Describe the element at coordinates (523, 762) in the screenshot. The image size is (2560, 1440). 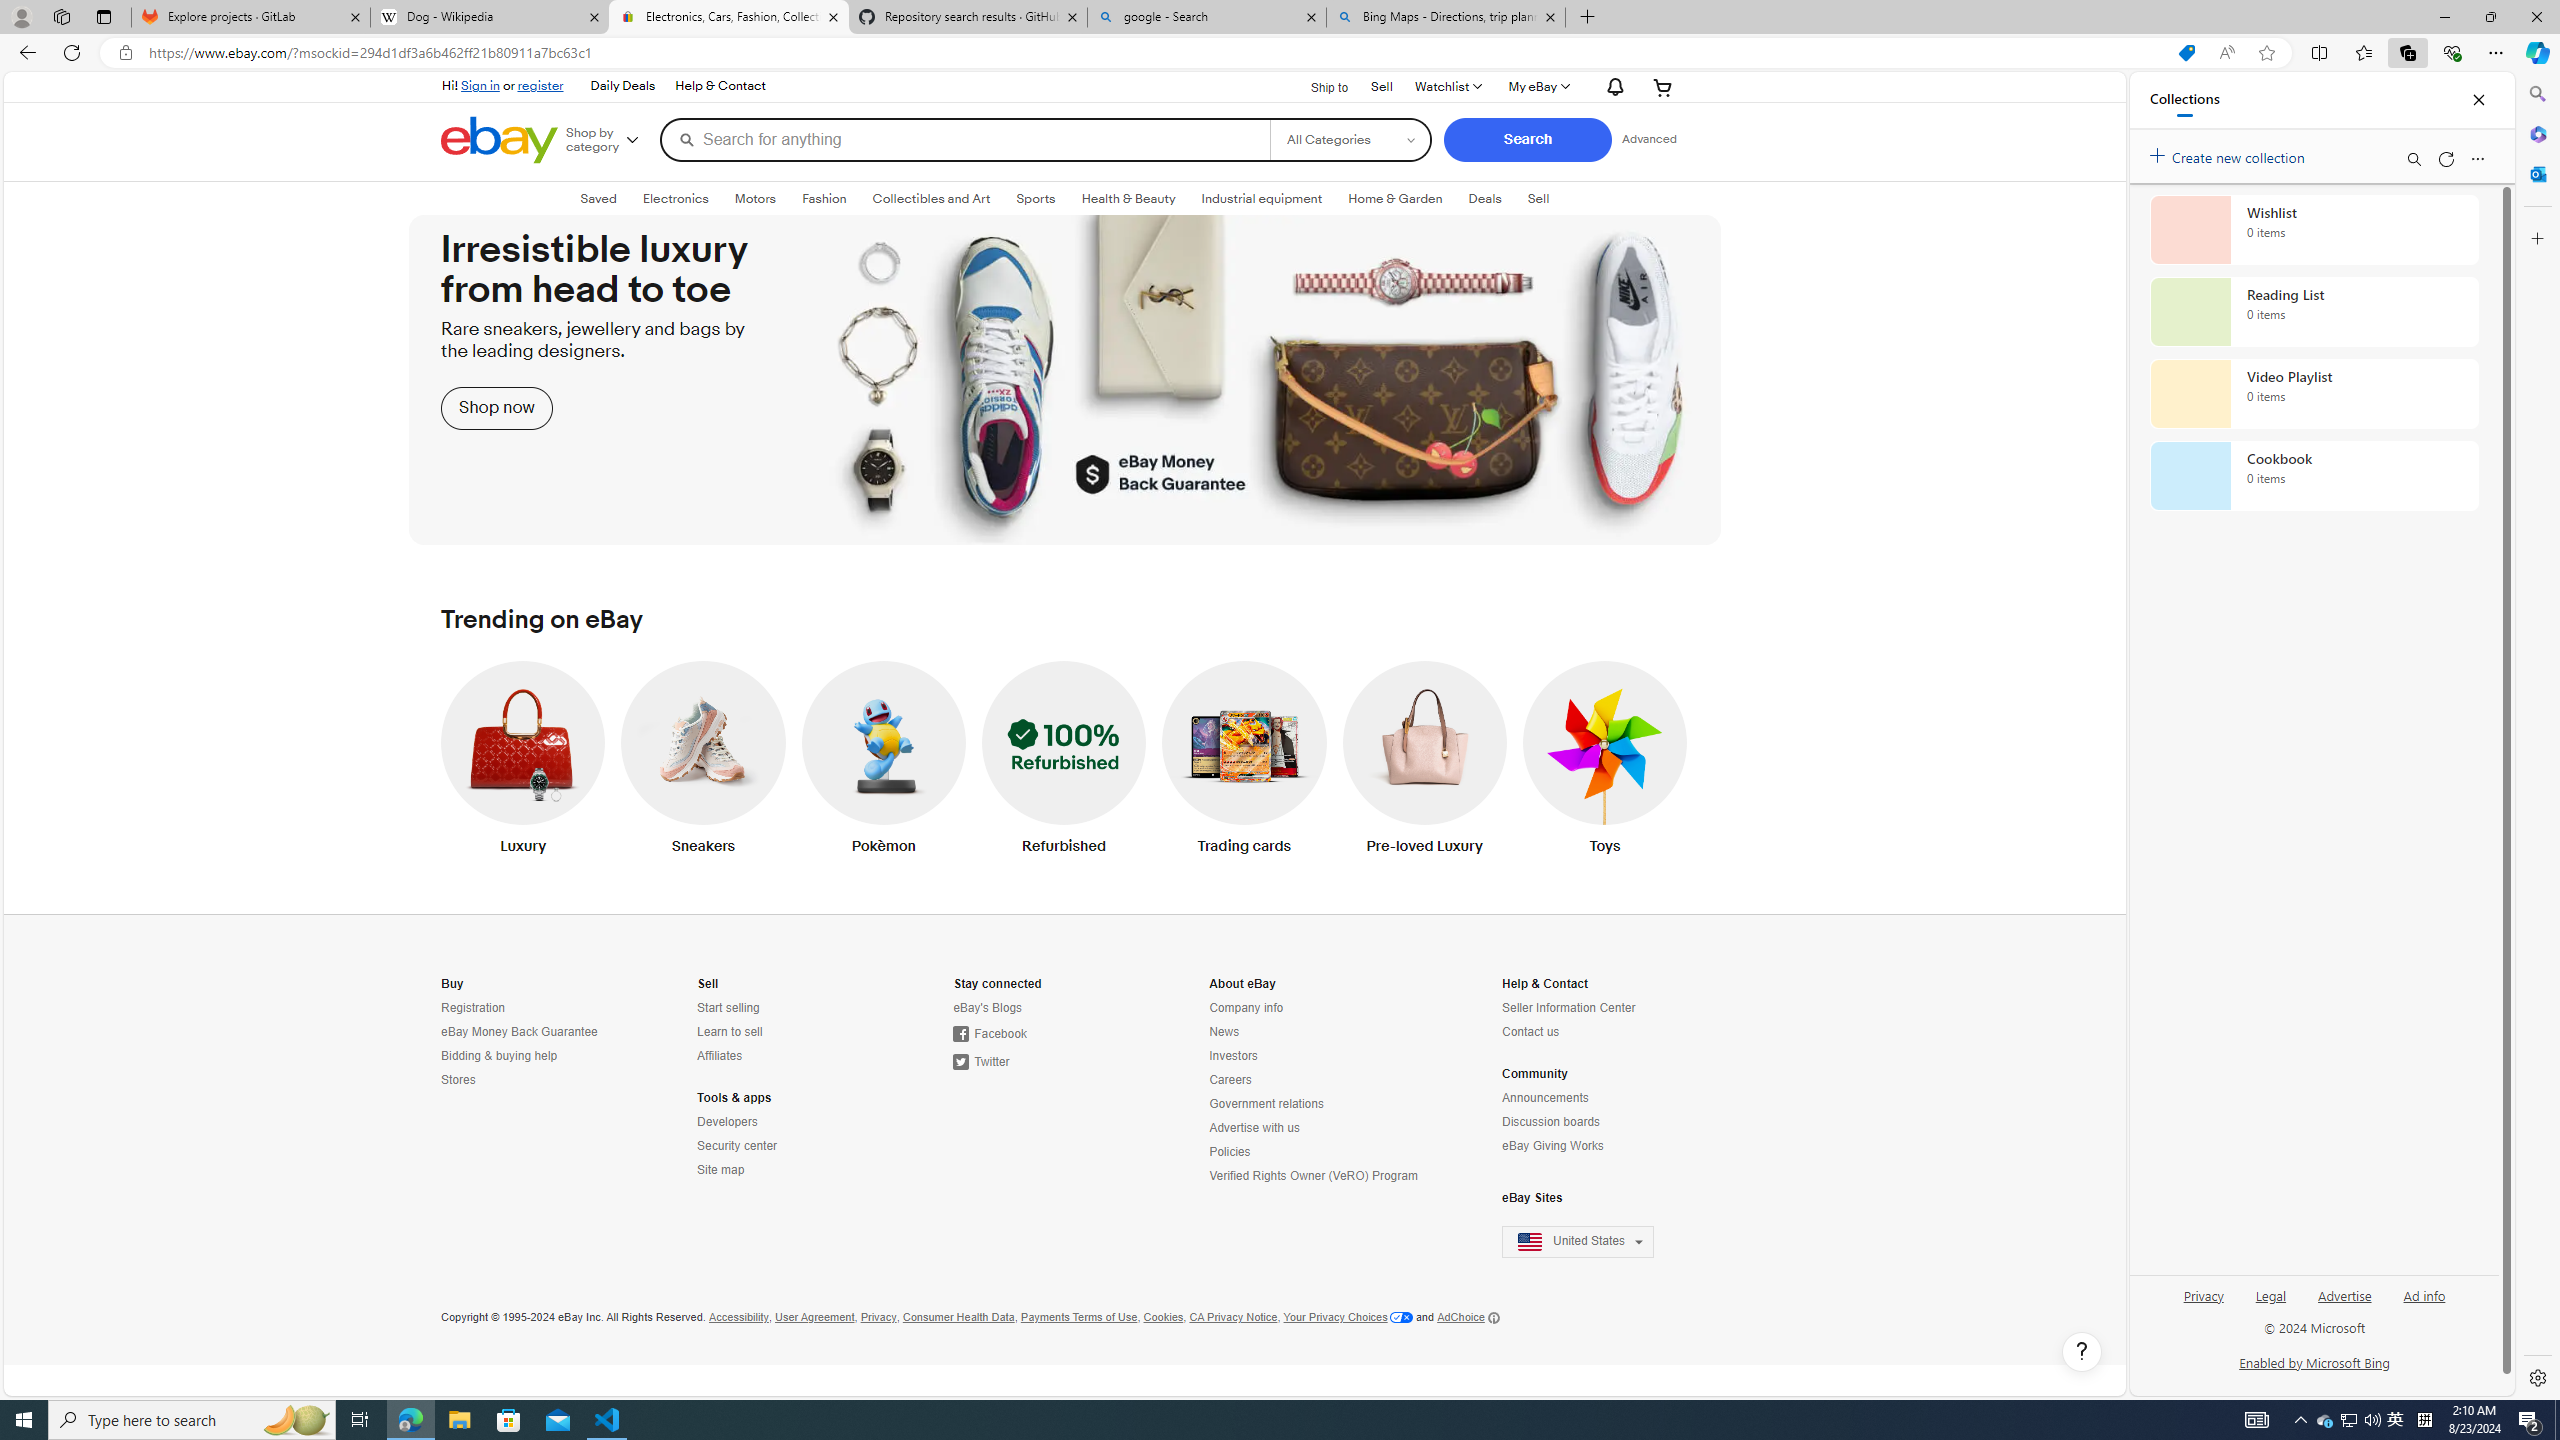
I see `Luxury` at that location.